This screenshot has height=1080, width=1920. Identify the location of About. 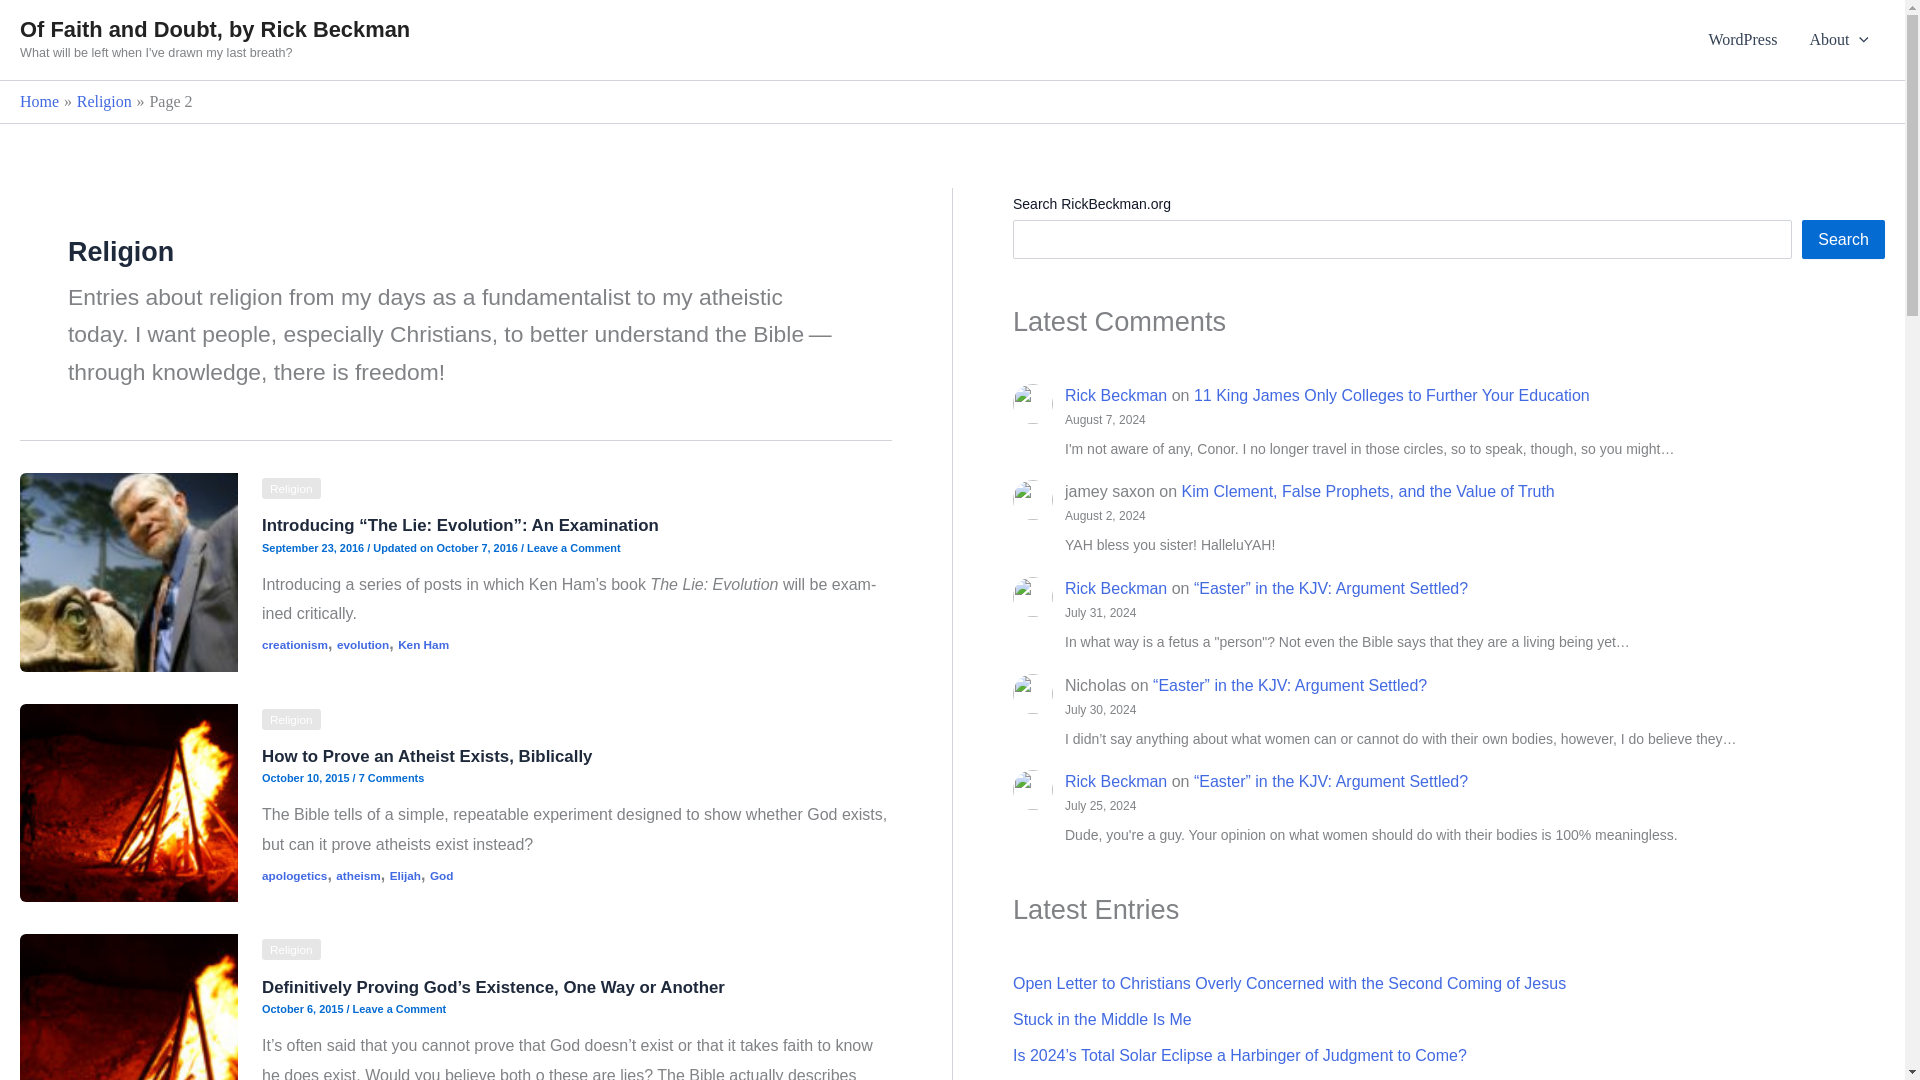
(1839, 40).